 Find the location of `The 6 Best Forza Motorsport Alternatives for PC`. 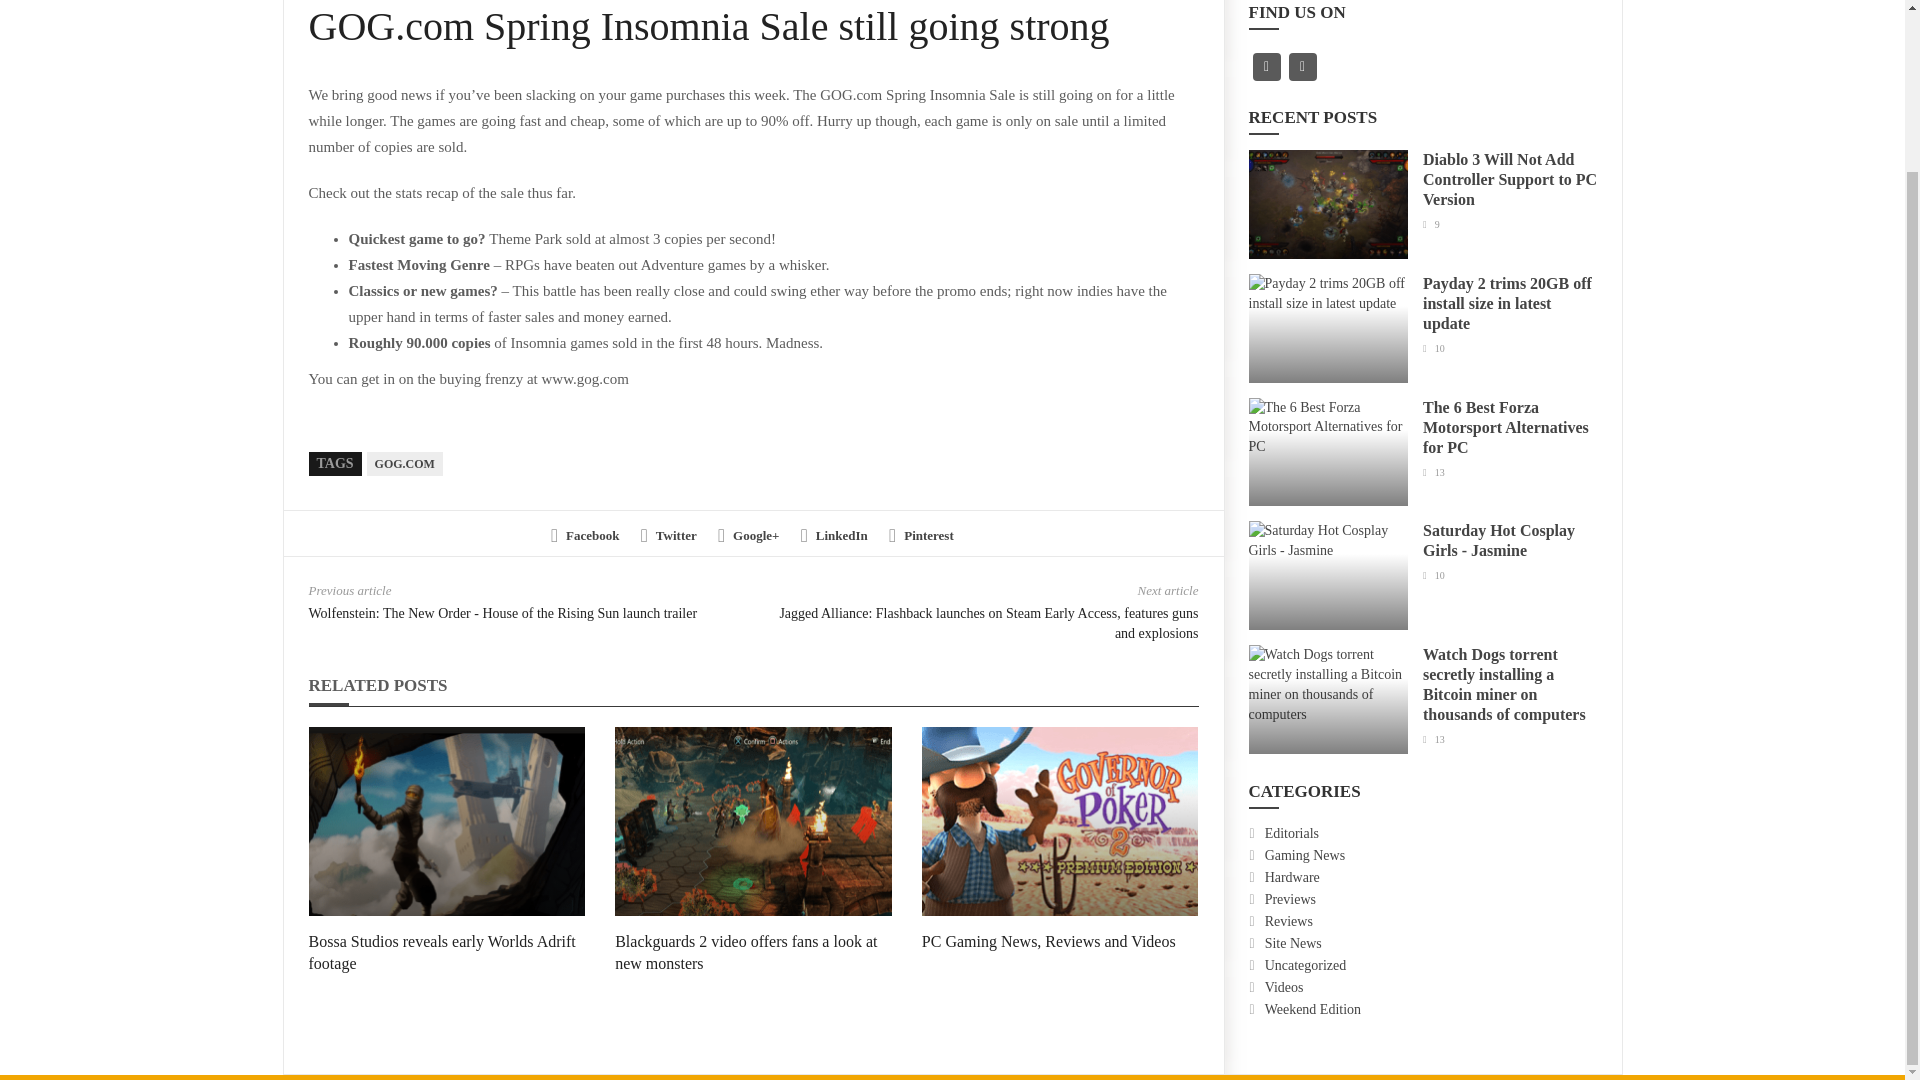

The 6 Best Forza Motorsport Alternatives for PC is located at coordinates (1506, 426).